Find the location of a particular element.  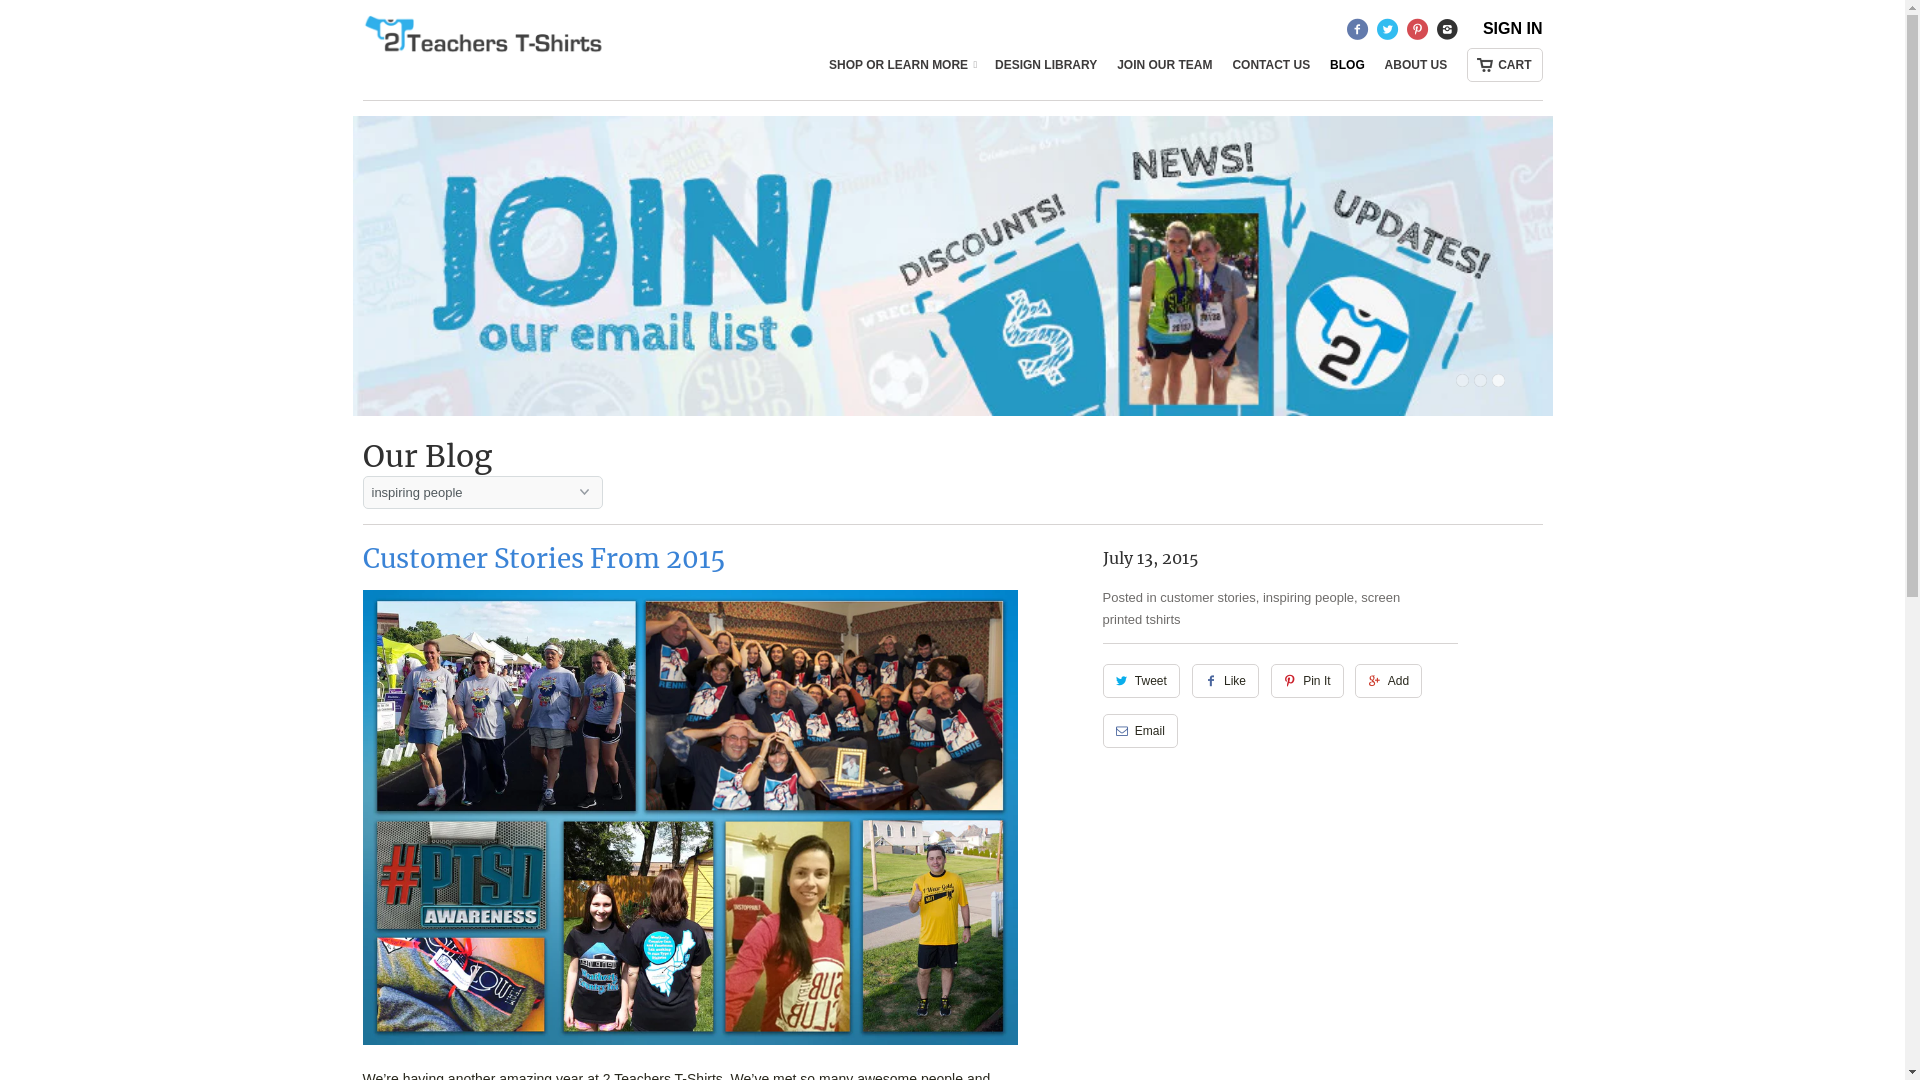

Our Blog is located at coordinates (426, 456).